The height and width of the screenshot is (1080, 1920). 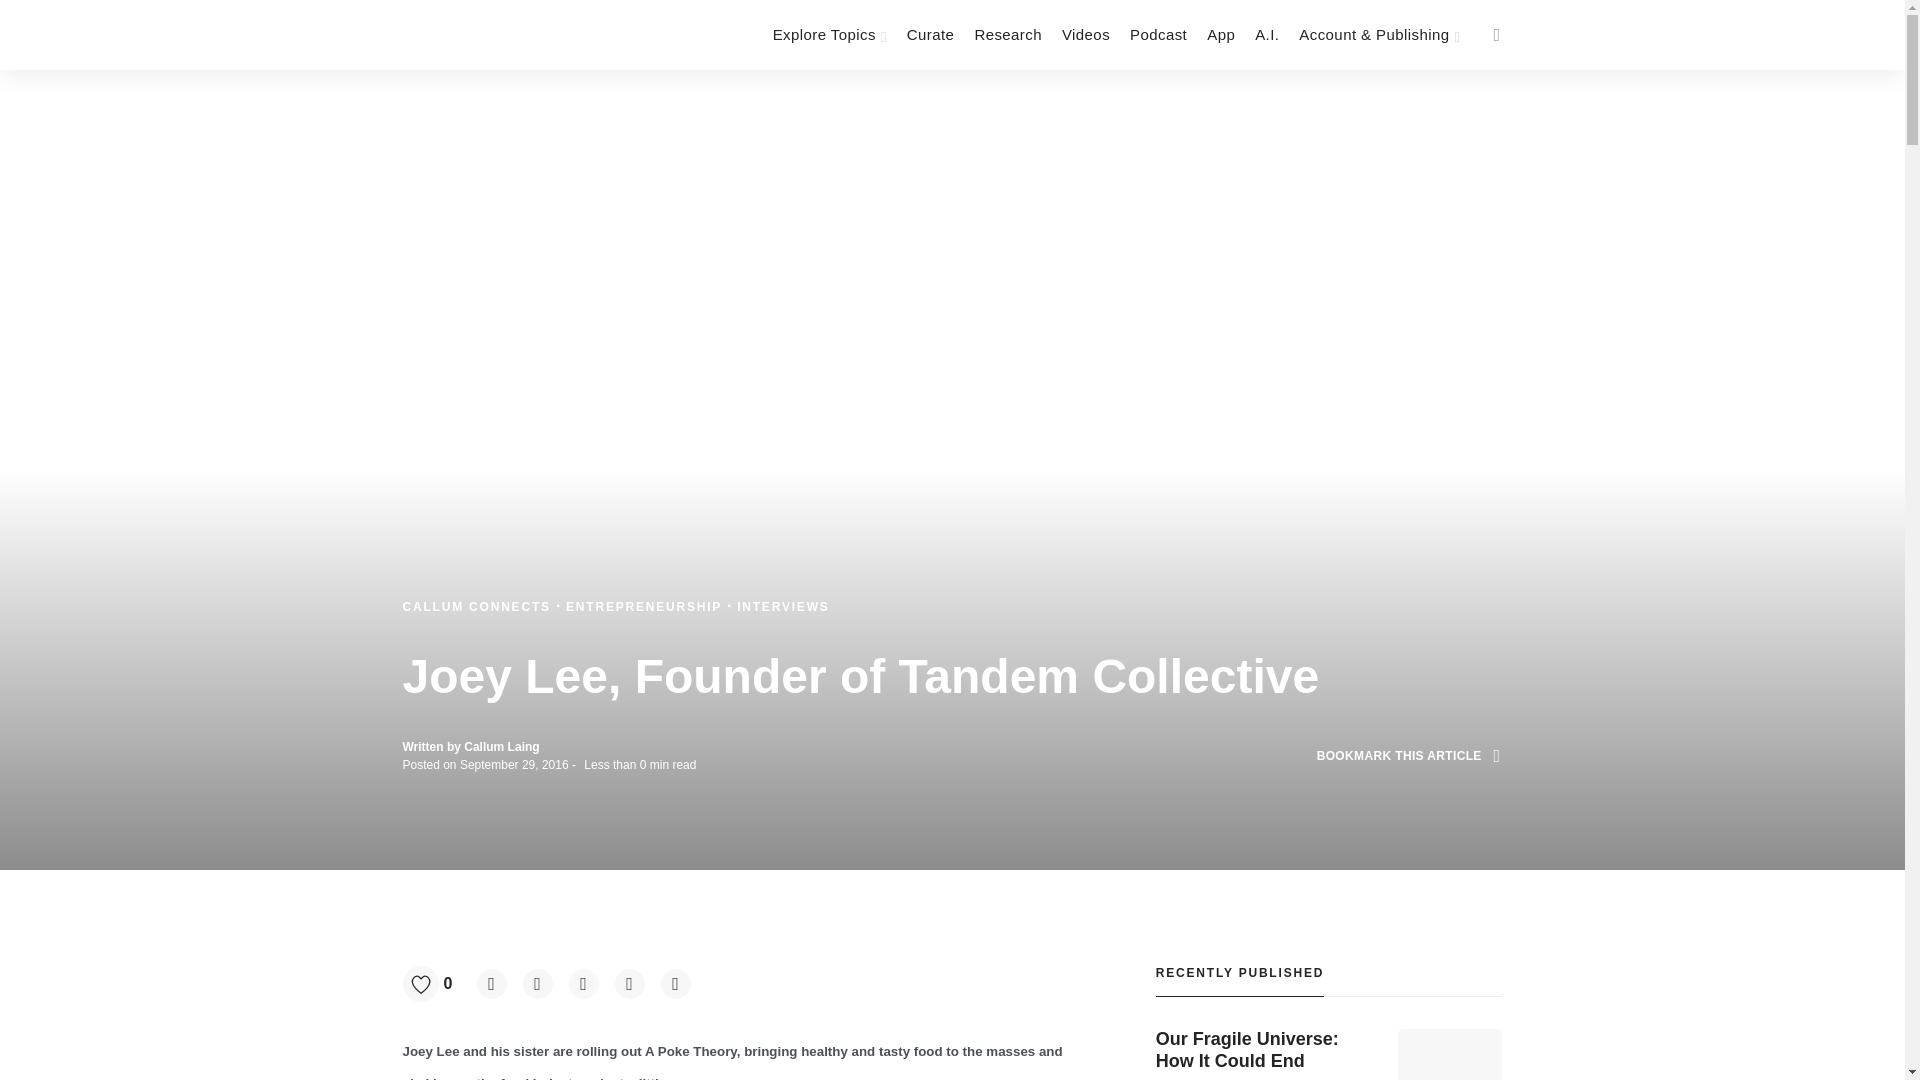 What do you see at coordinates (478, 607) in the screenshot?
I see `CALLUM CONNECTS` at bounding box center [478, 607].